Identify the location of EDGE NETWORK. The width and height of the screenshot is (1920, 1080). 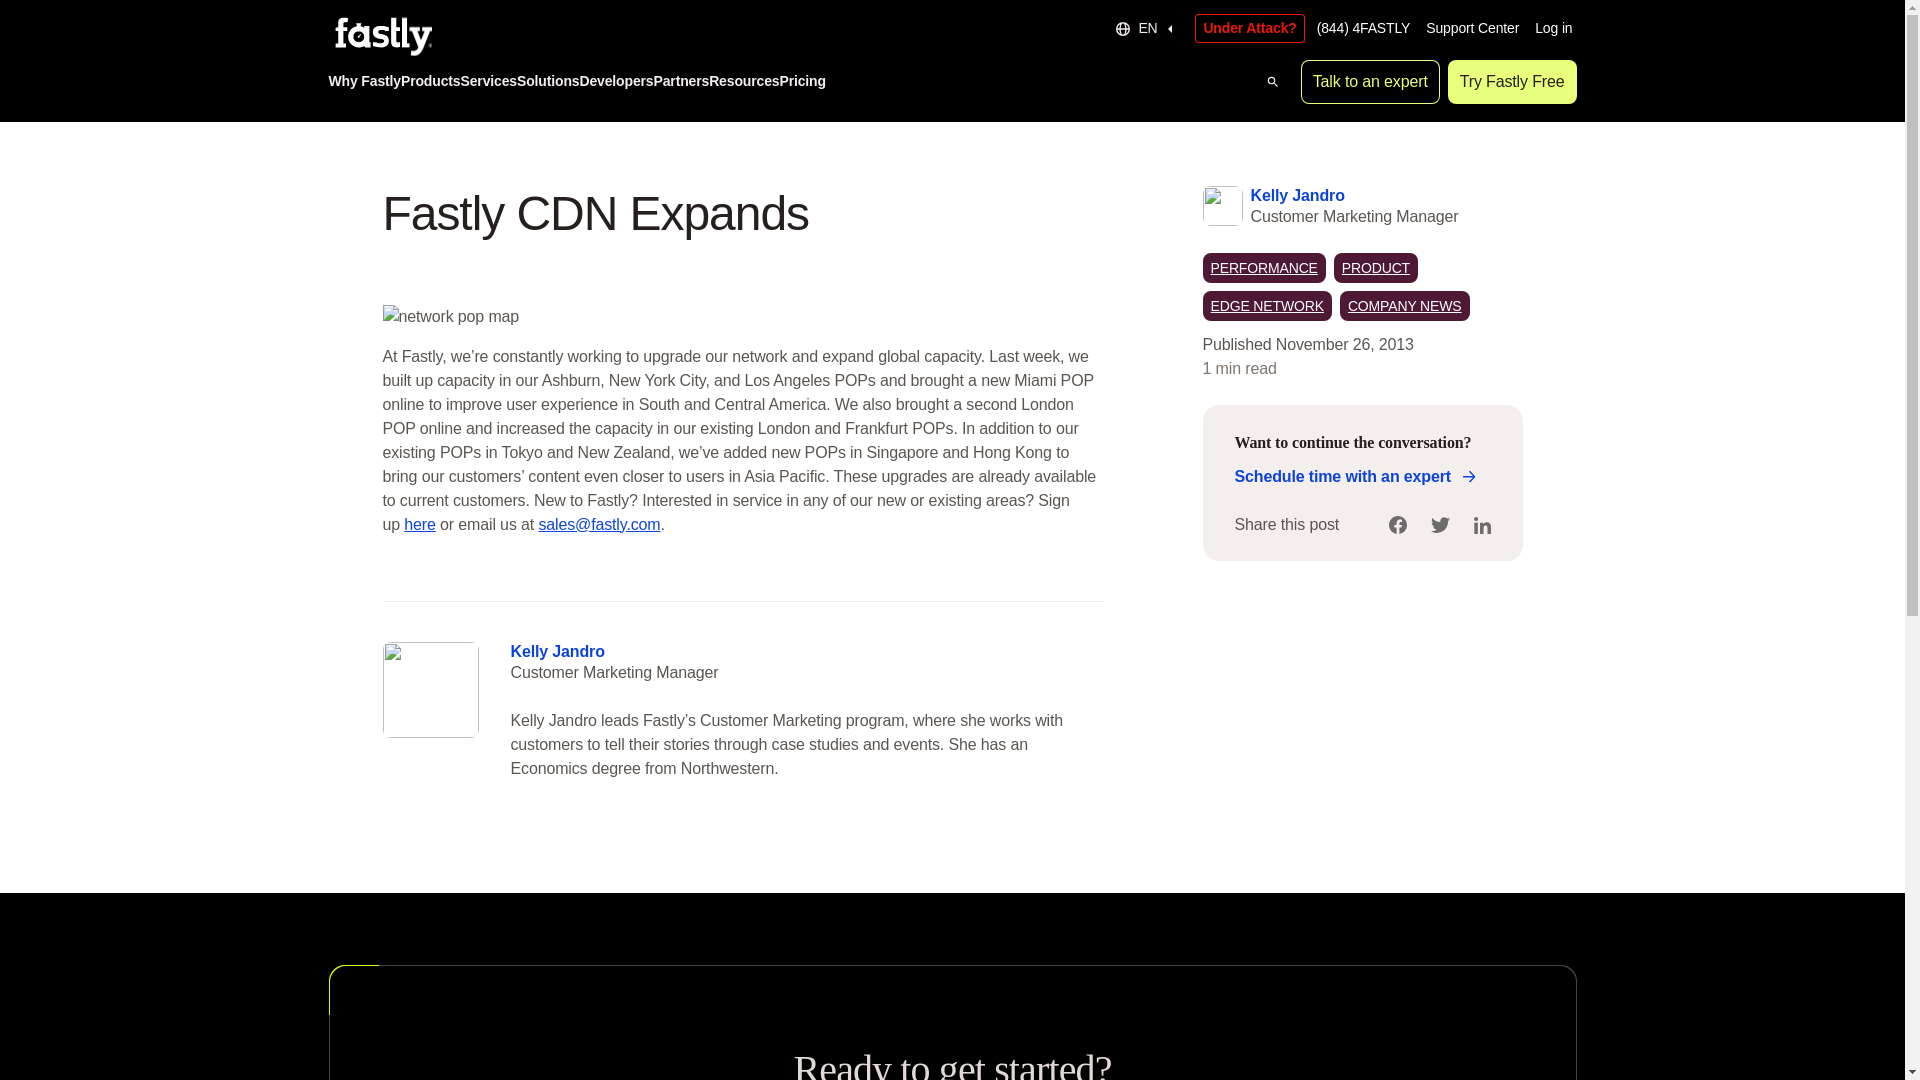
(1266, 305).